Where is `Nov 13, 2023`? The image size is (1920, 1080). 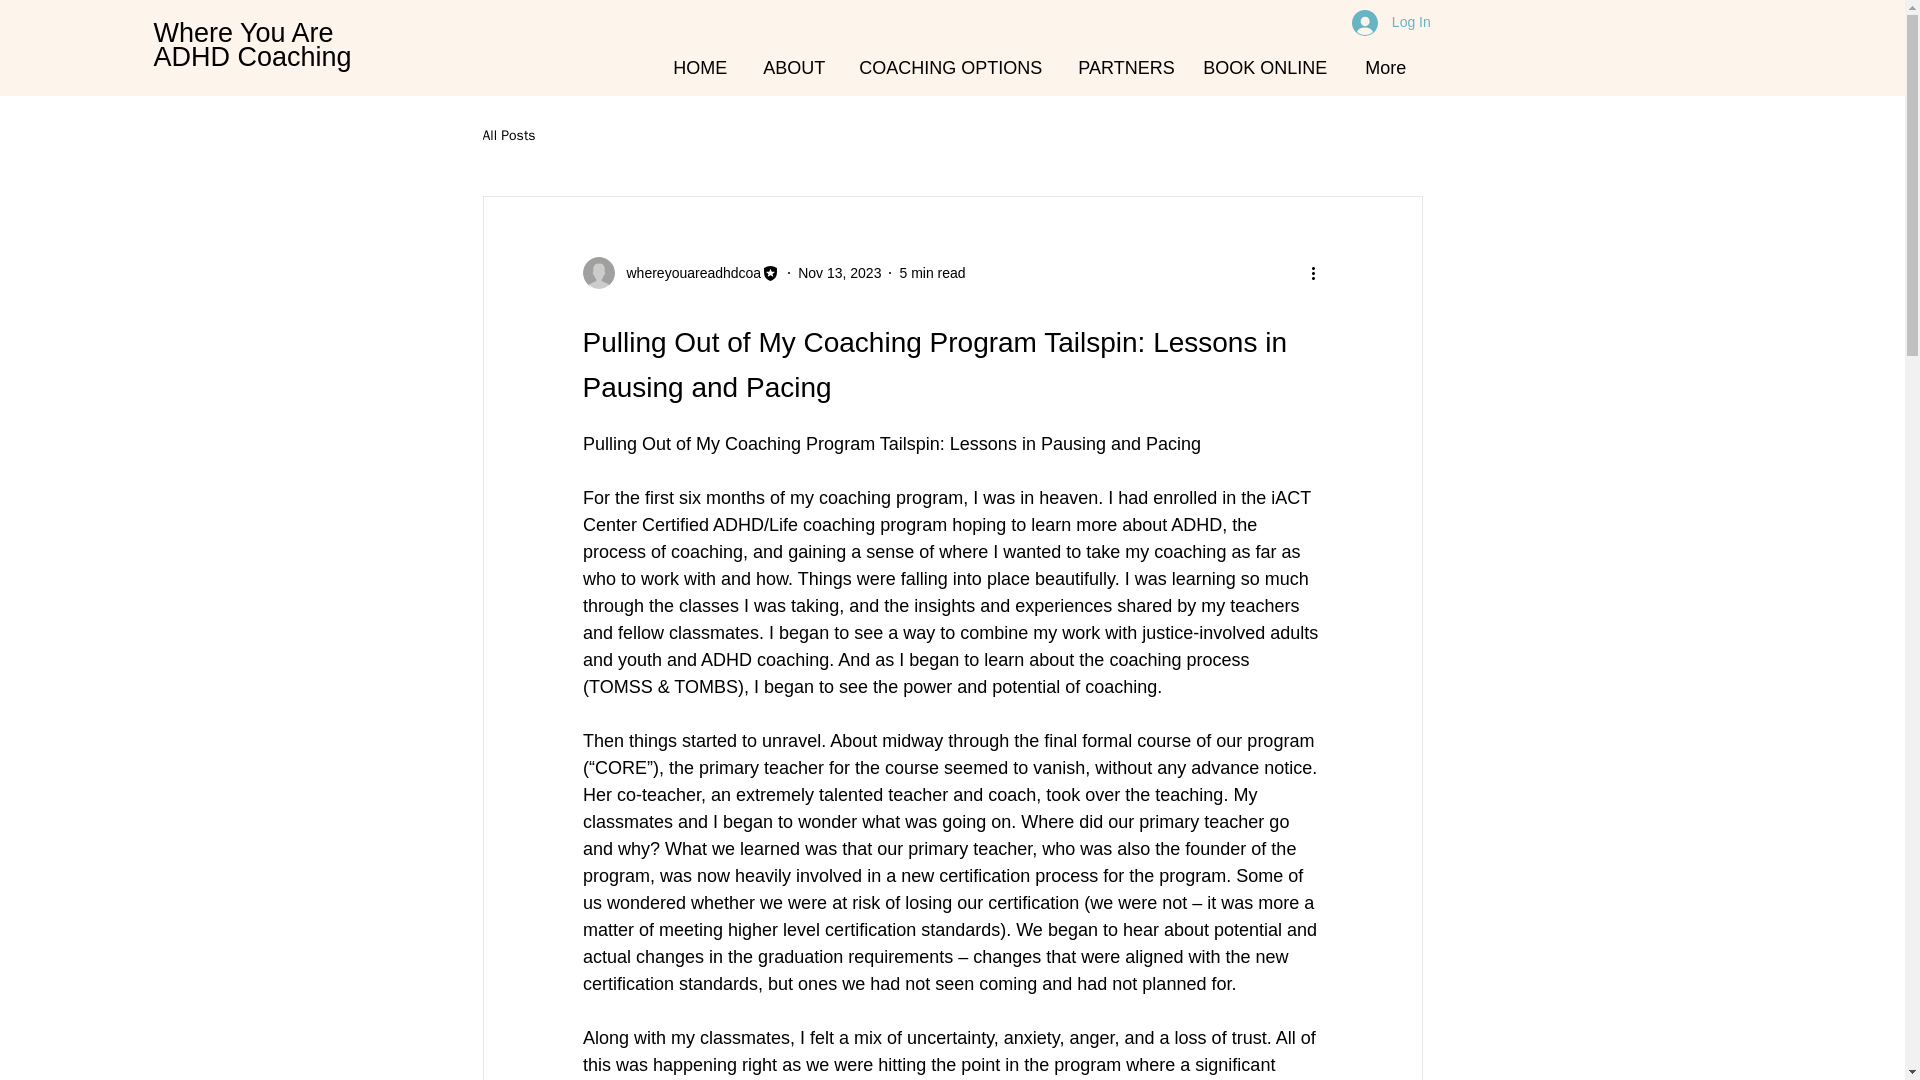
Nov 13, 2023 is located at coordinates (1264, 58).